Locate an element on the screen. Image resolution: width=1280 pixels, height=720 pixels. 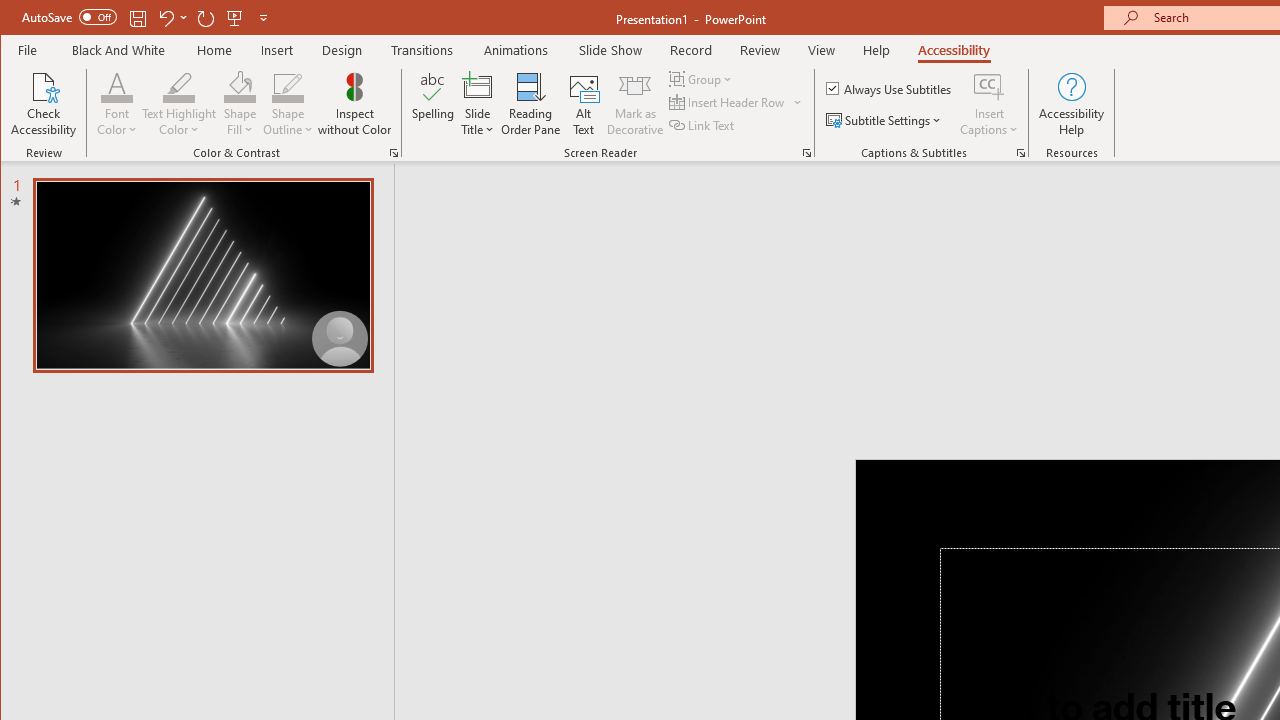
Accessibility Help is located at coordinates (1072, 104).